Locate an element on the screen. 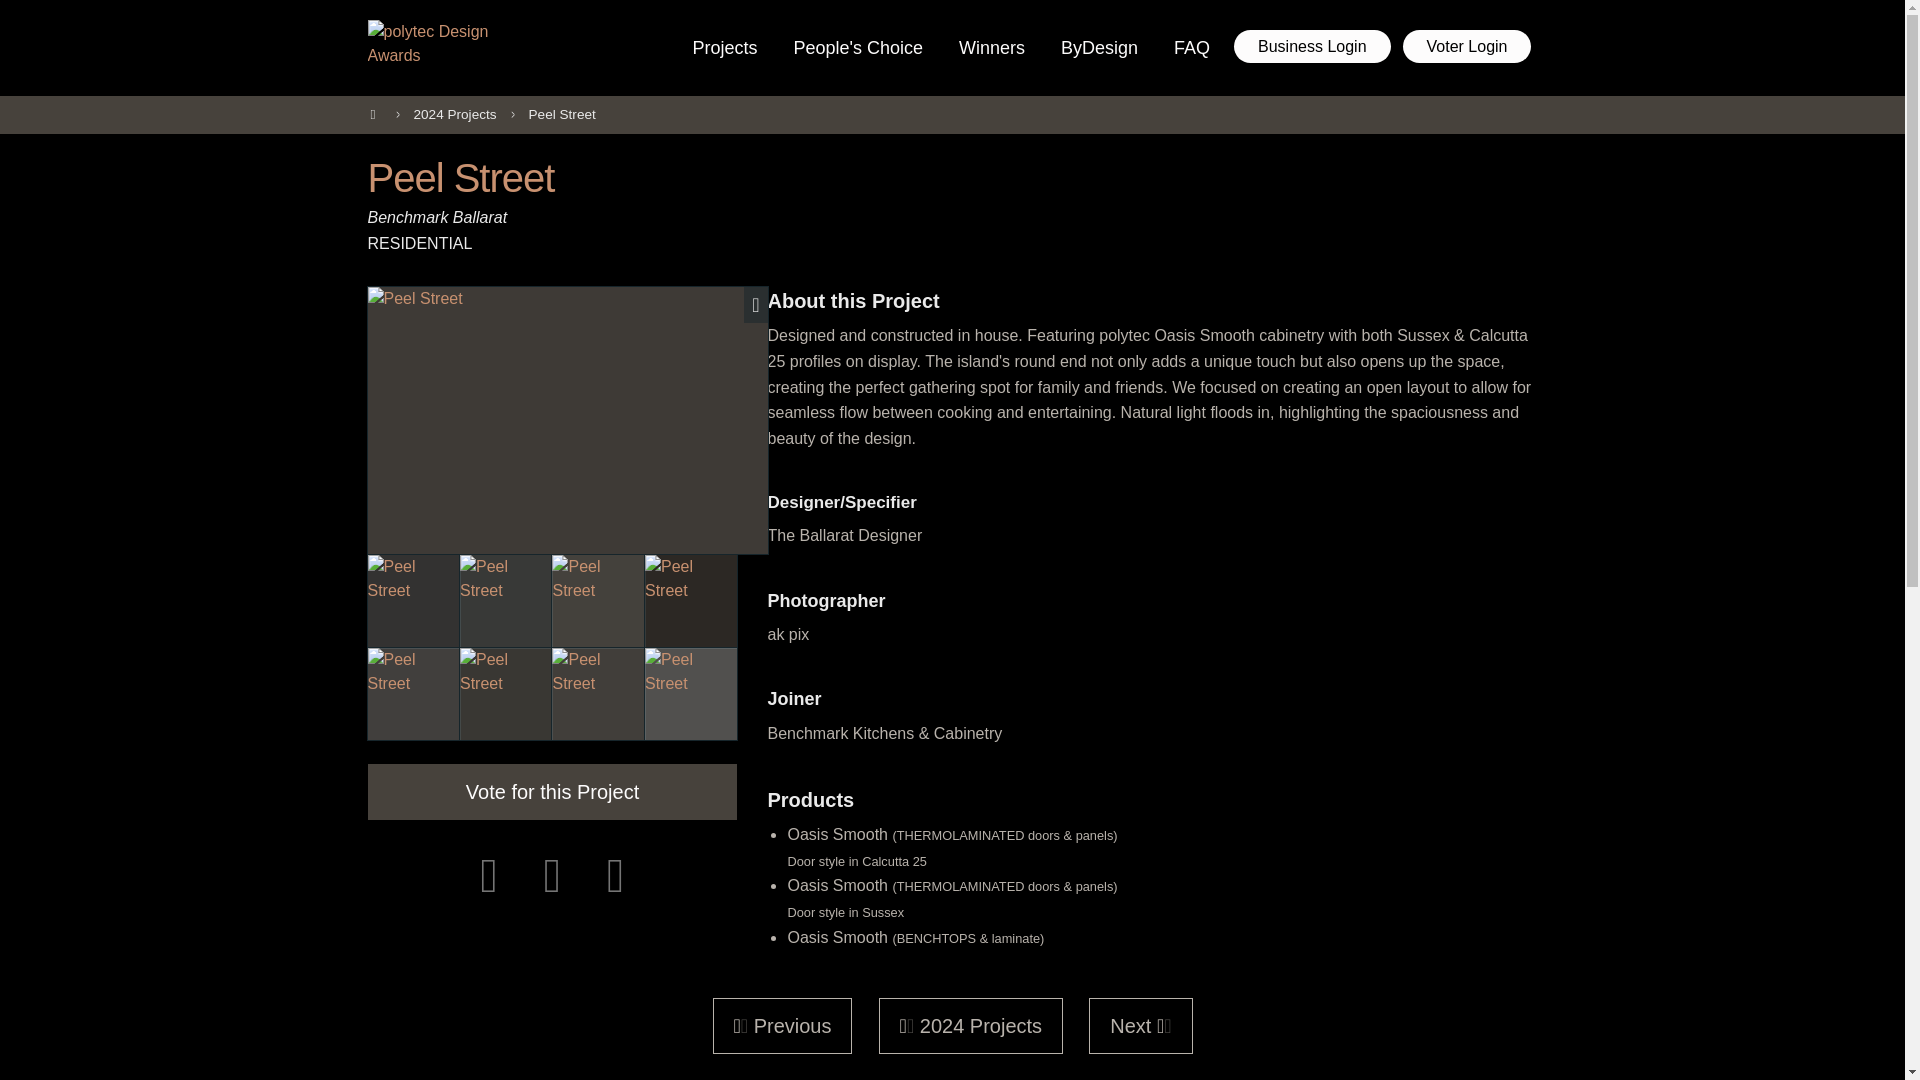 The image size is (1920, 1080). FAQ is located at coordinates (1191, 48).